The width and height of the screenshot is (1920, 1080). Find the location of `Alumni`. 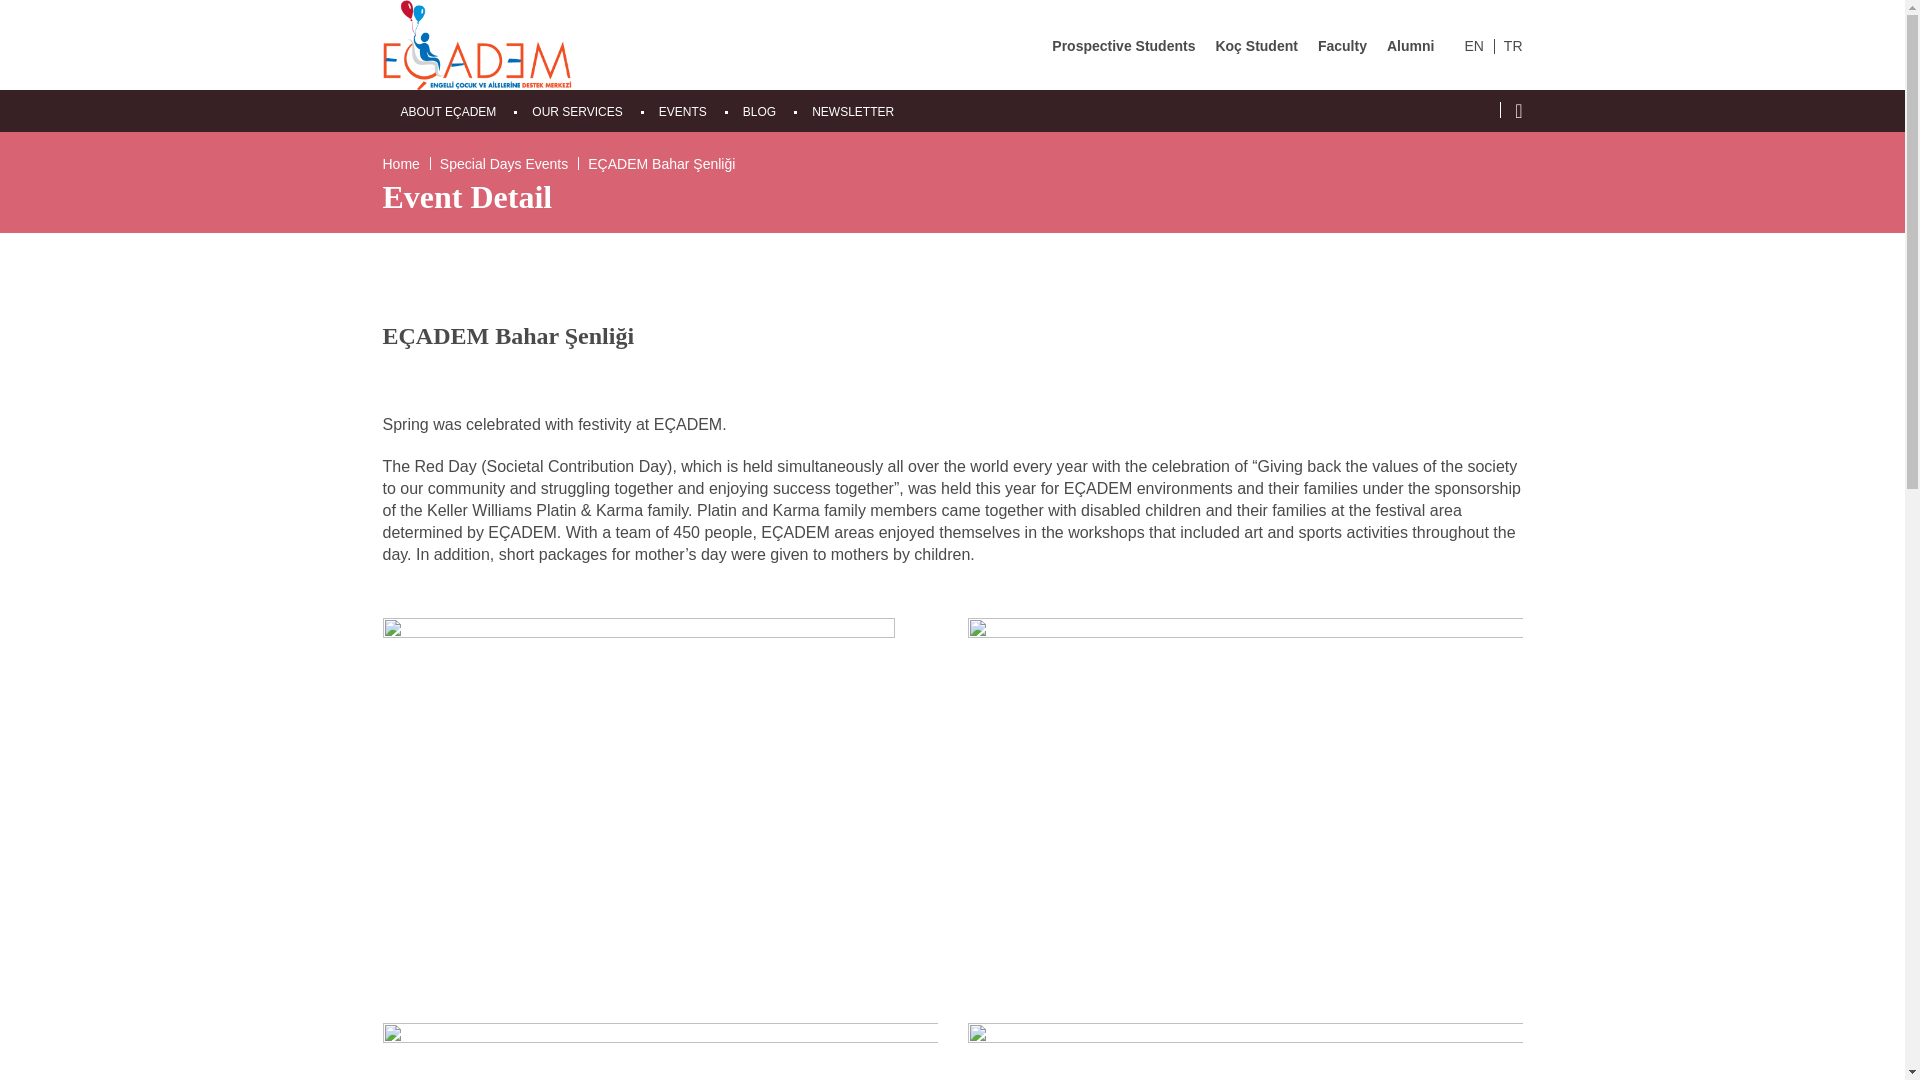

Alumni is located at coordinates (1410, 46).